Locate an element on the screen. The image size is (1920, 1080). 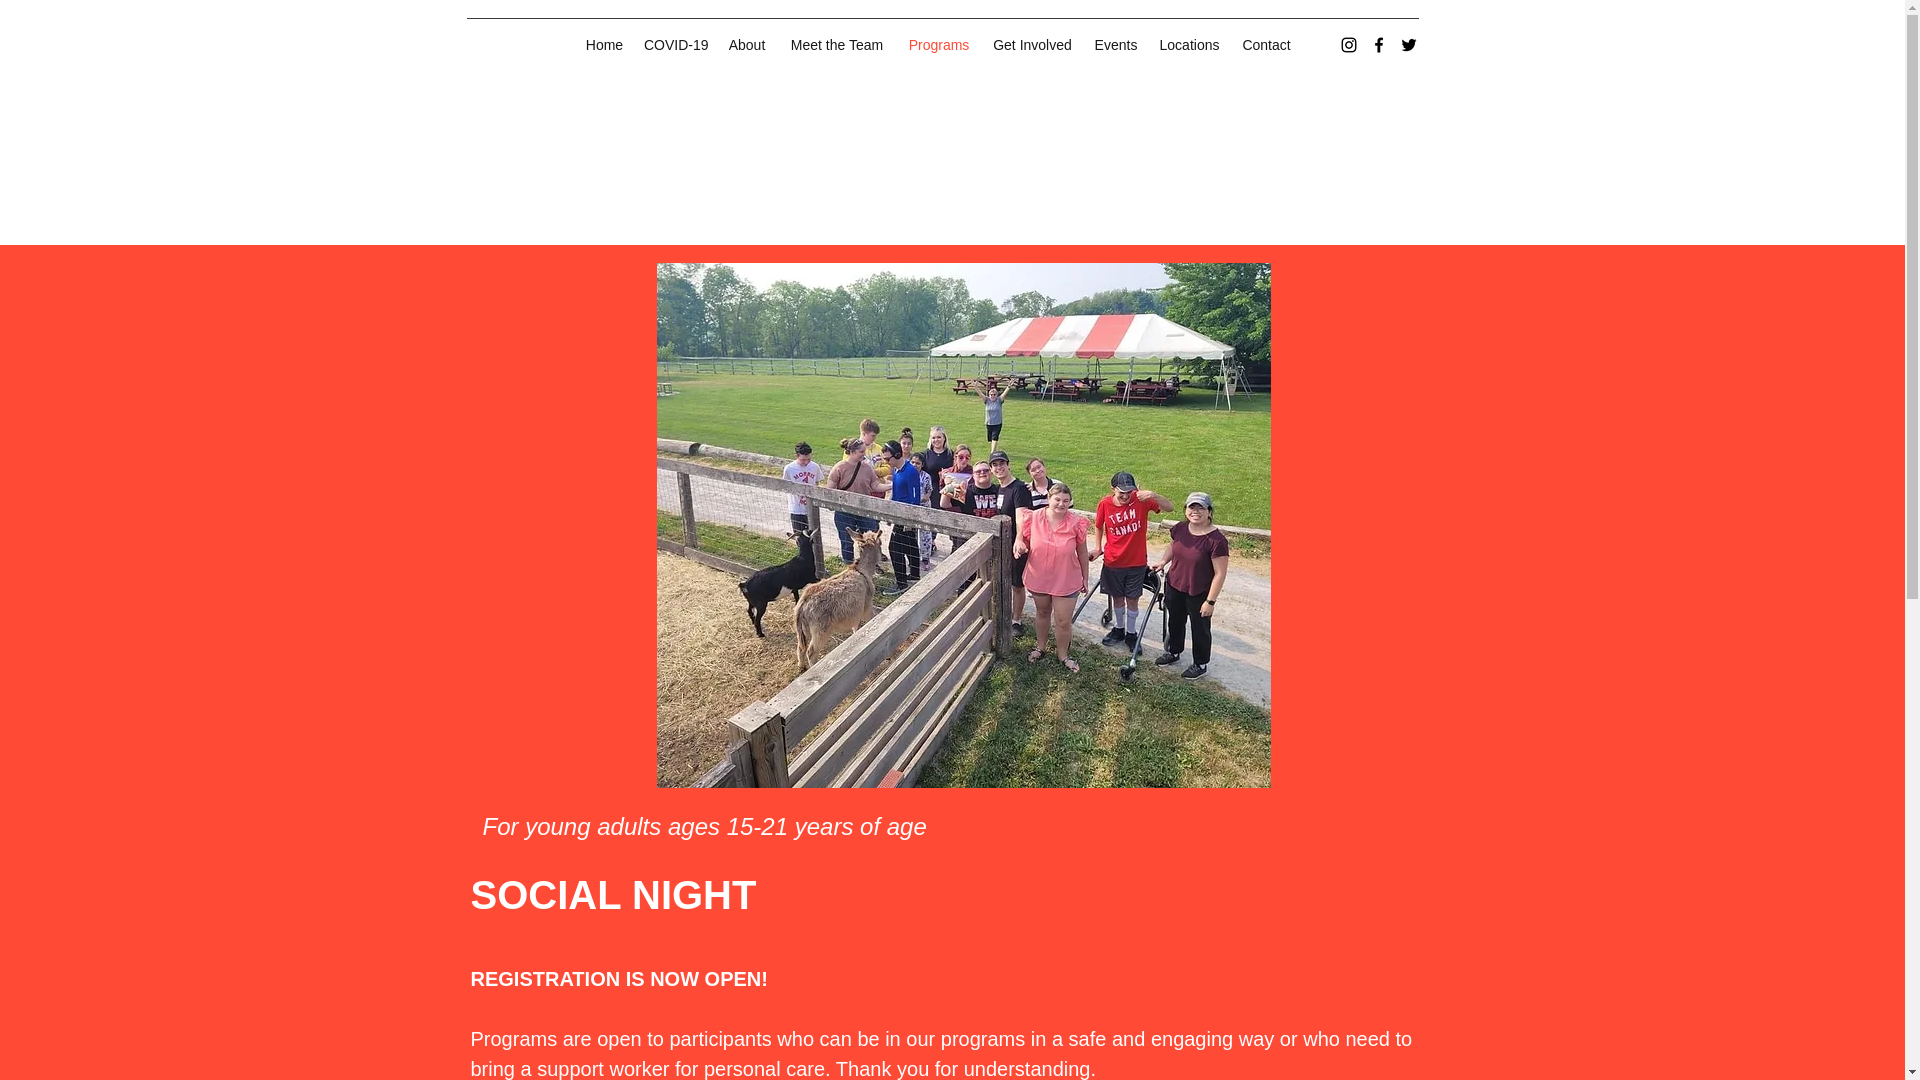
Events is located at coordinates (1116, 44).